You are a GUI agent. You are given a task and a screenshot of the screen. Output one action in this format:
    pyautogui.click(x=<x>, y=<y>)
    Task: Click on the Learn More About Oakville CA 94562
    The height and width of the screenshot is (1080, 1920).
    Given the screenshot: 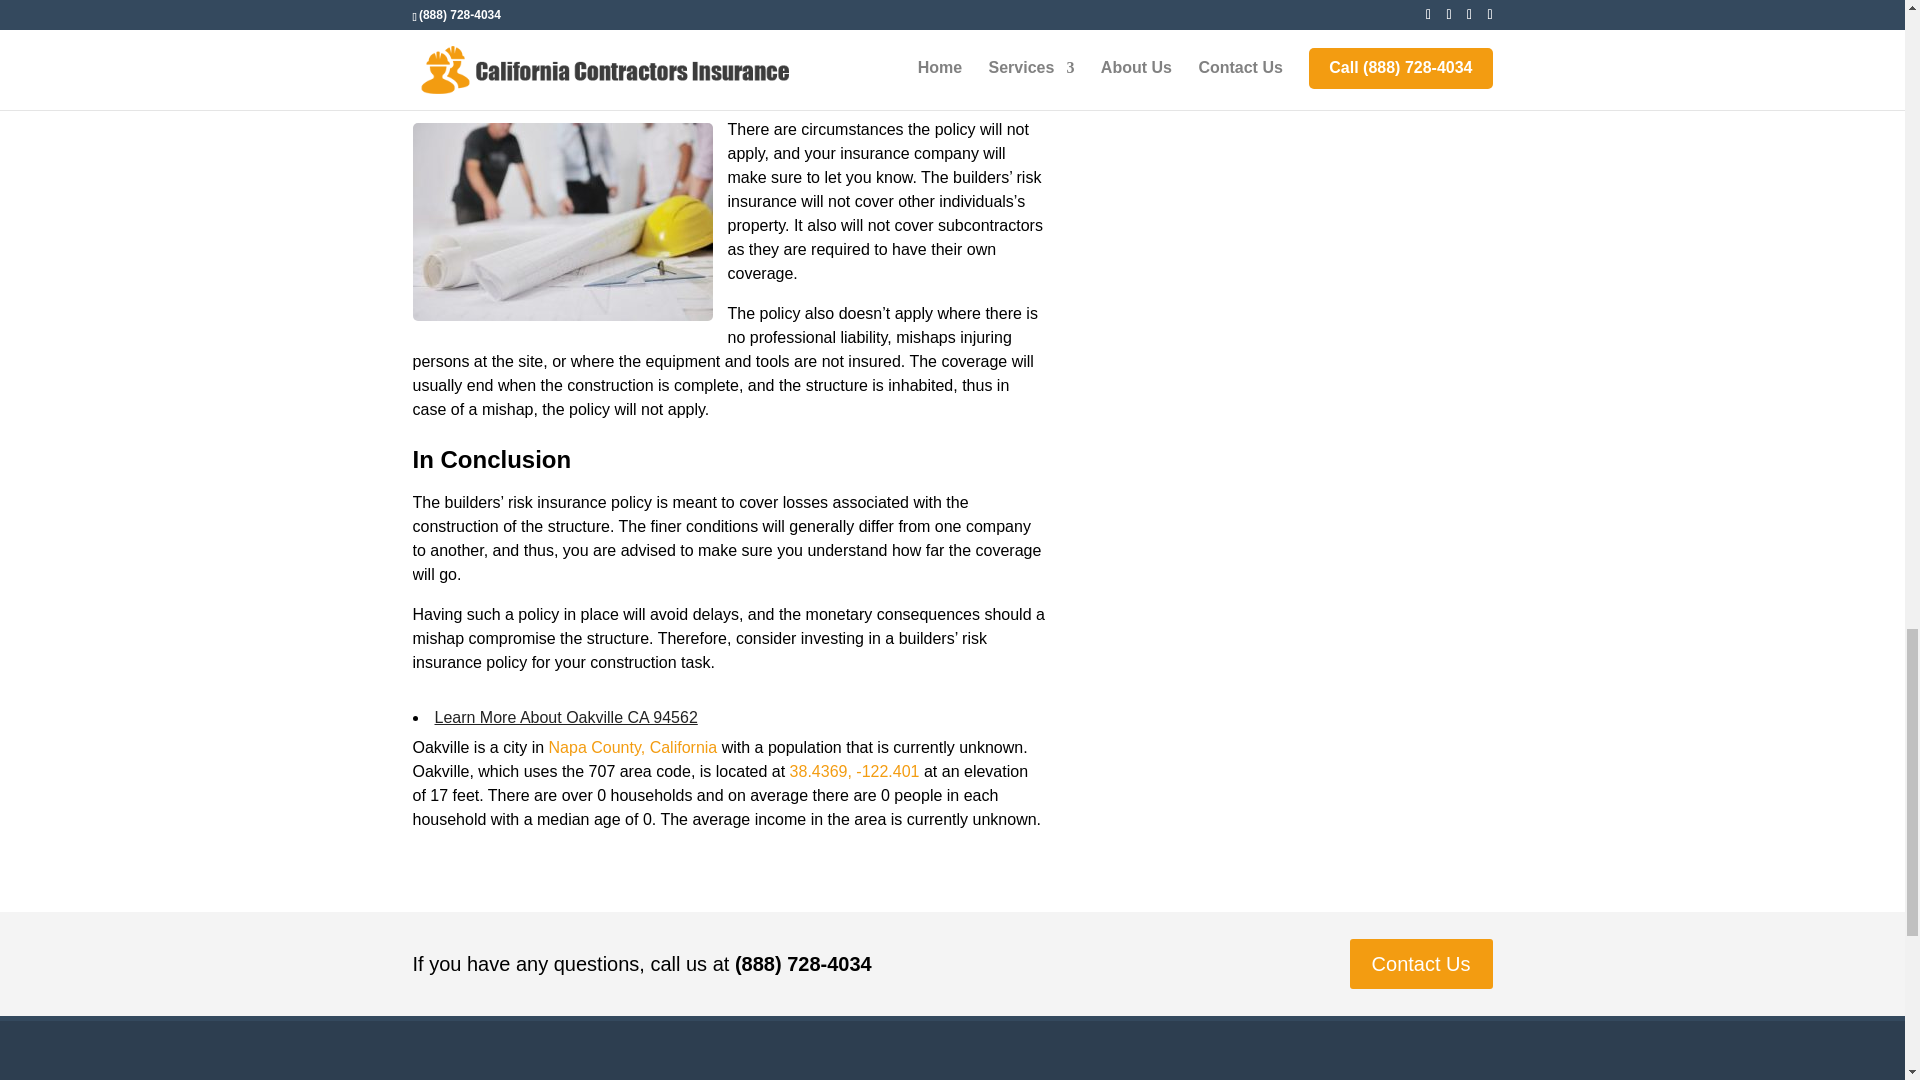 What is the action you would take?
    pyautogui.click(x=564, y=716)
    